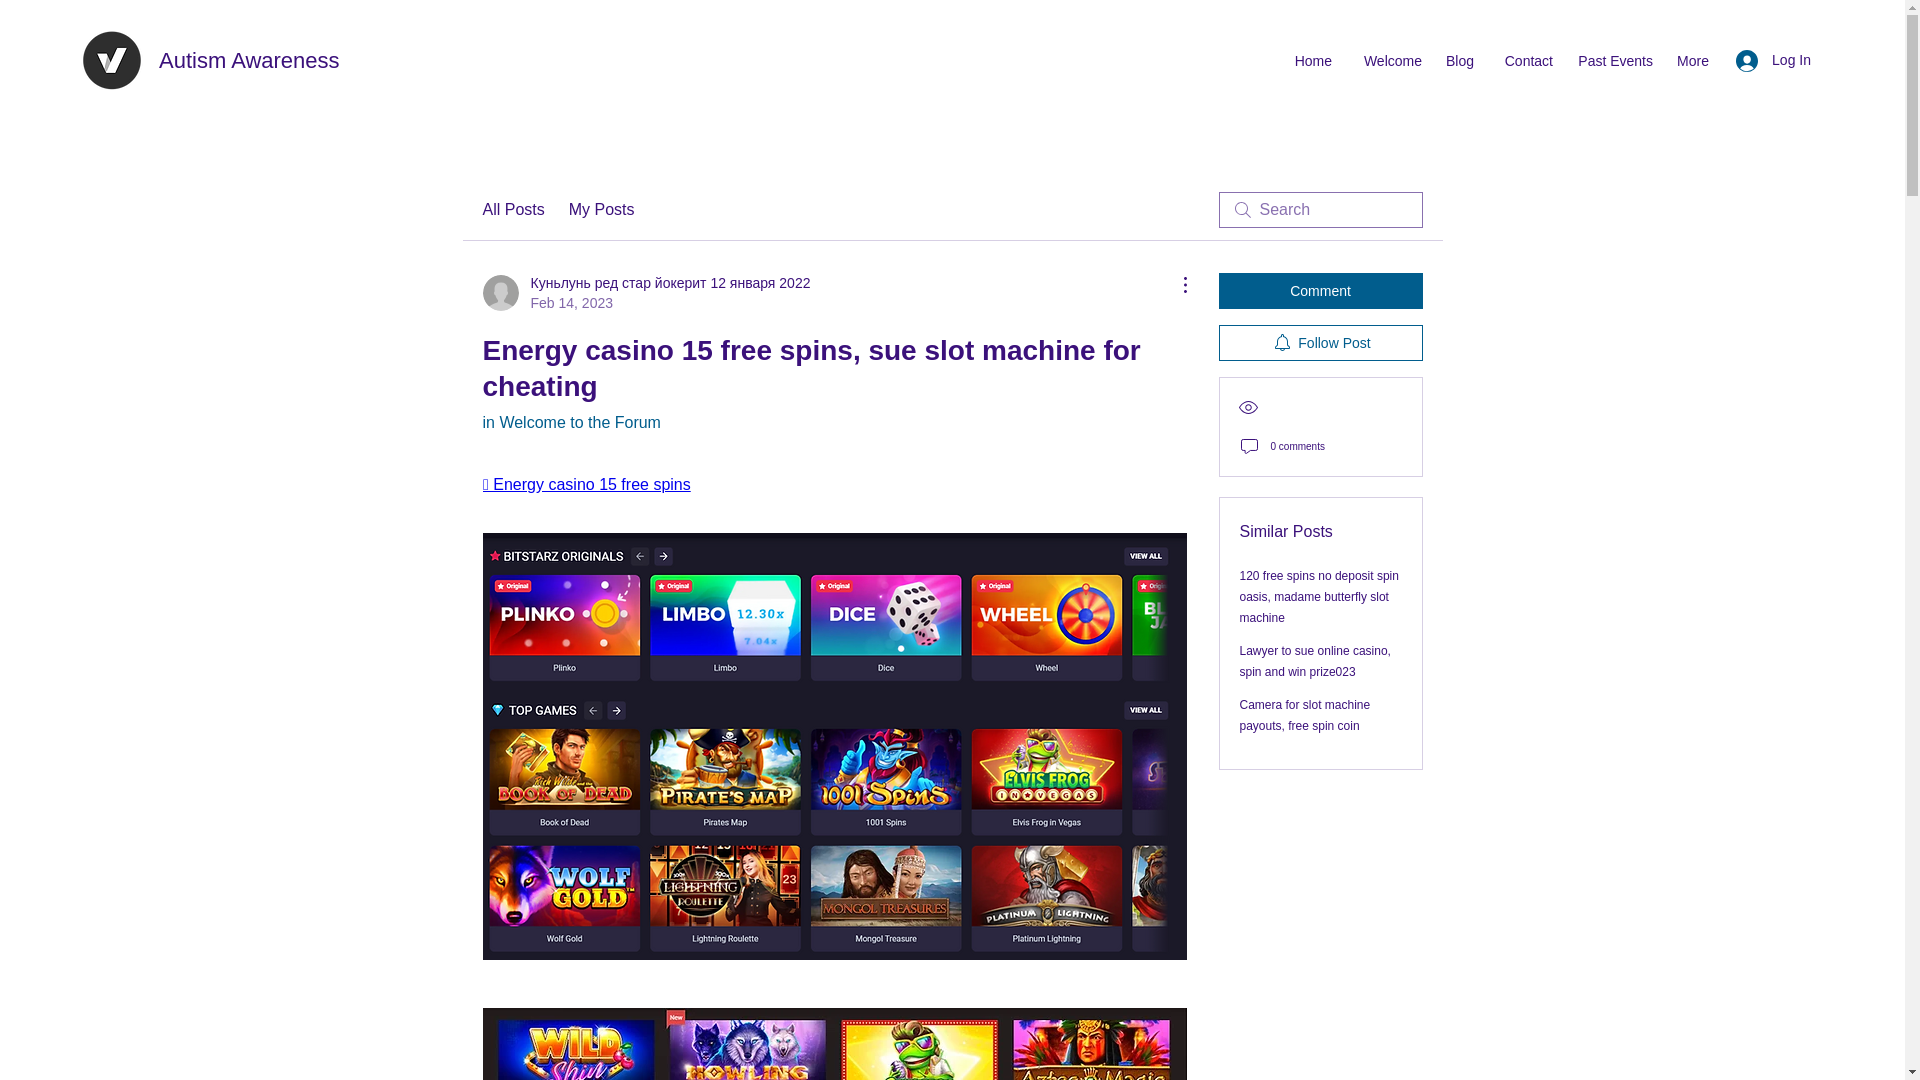  What do you see at coordinates (1320, 342) in the screenshot?
I see `Follow Post` at bounding box center [1320, 342].